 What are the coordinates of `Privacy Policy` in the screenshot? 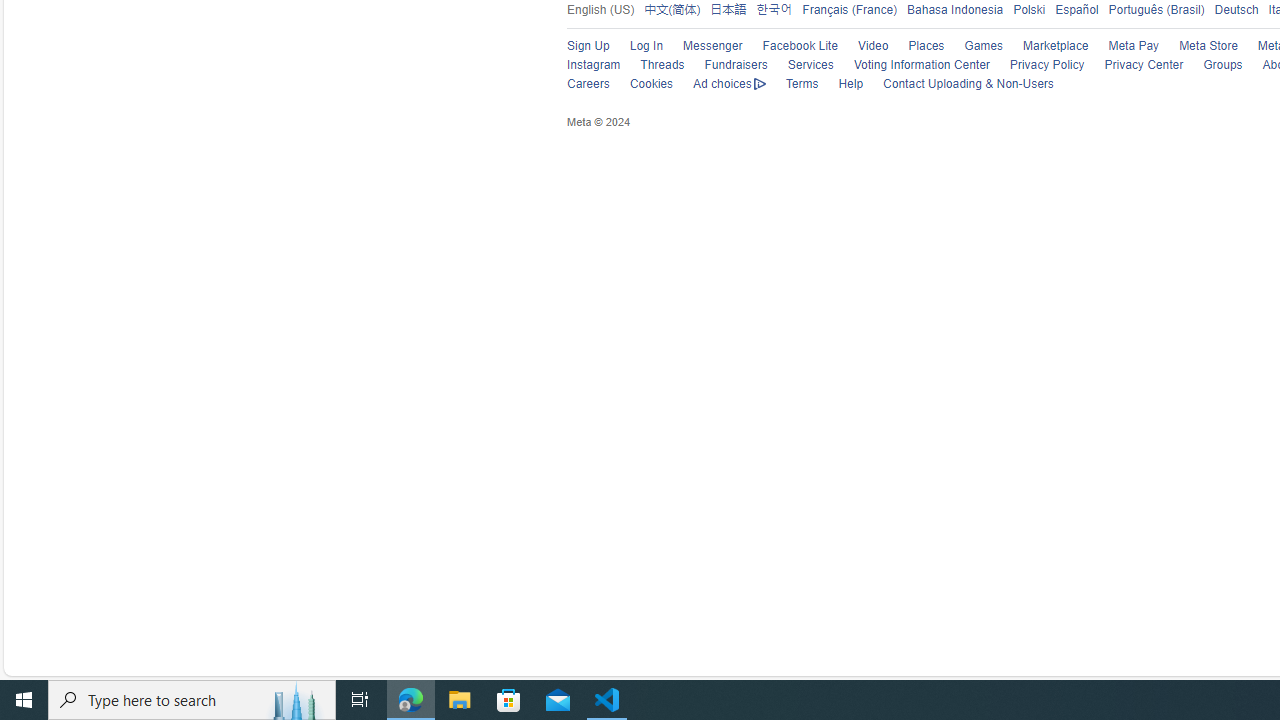 It's located at (1037, 66).